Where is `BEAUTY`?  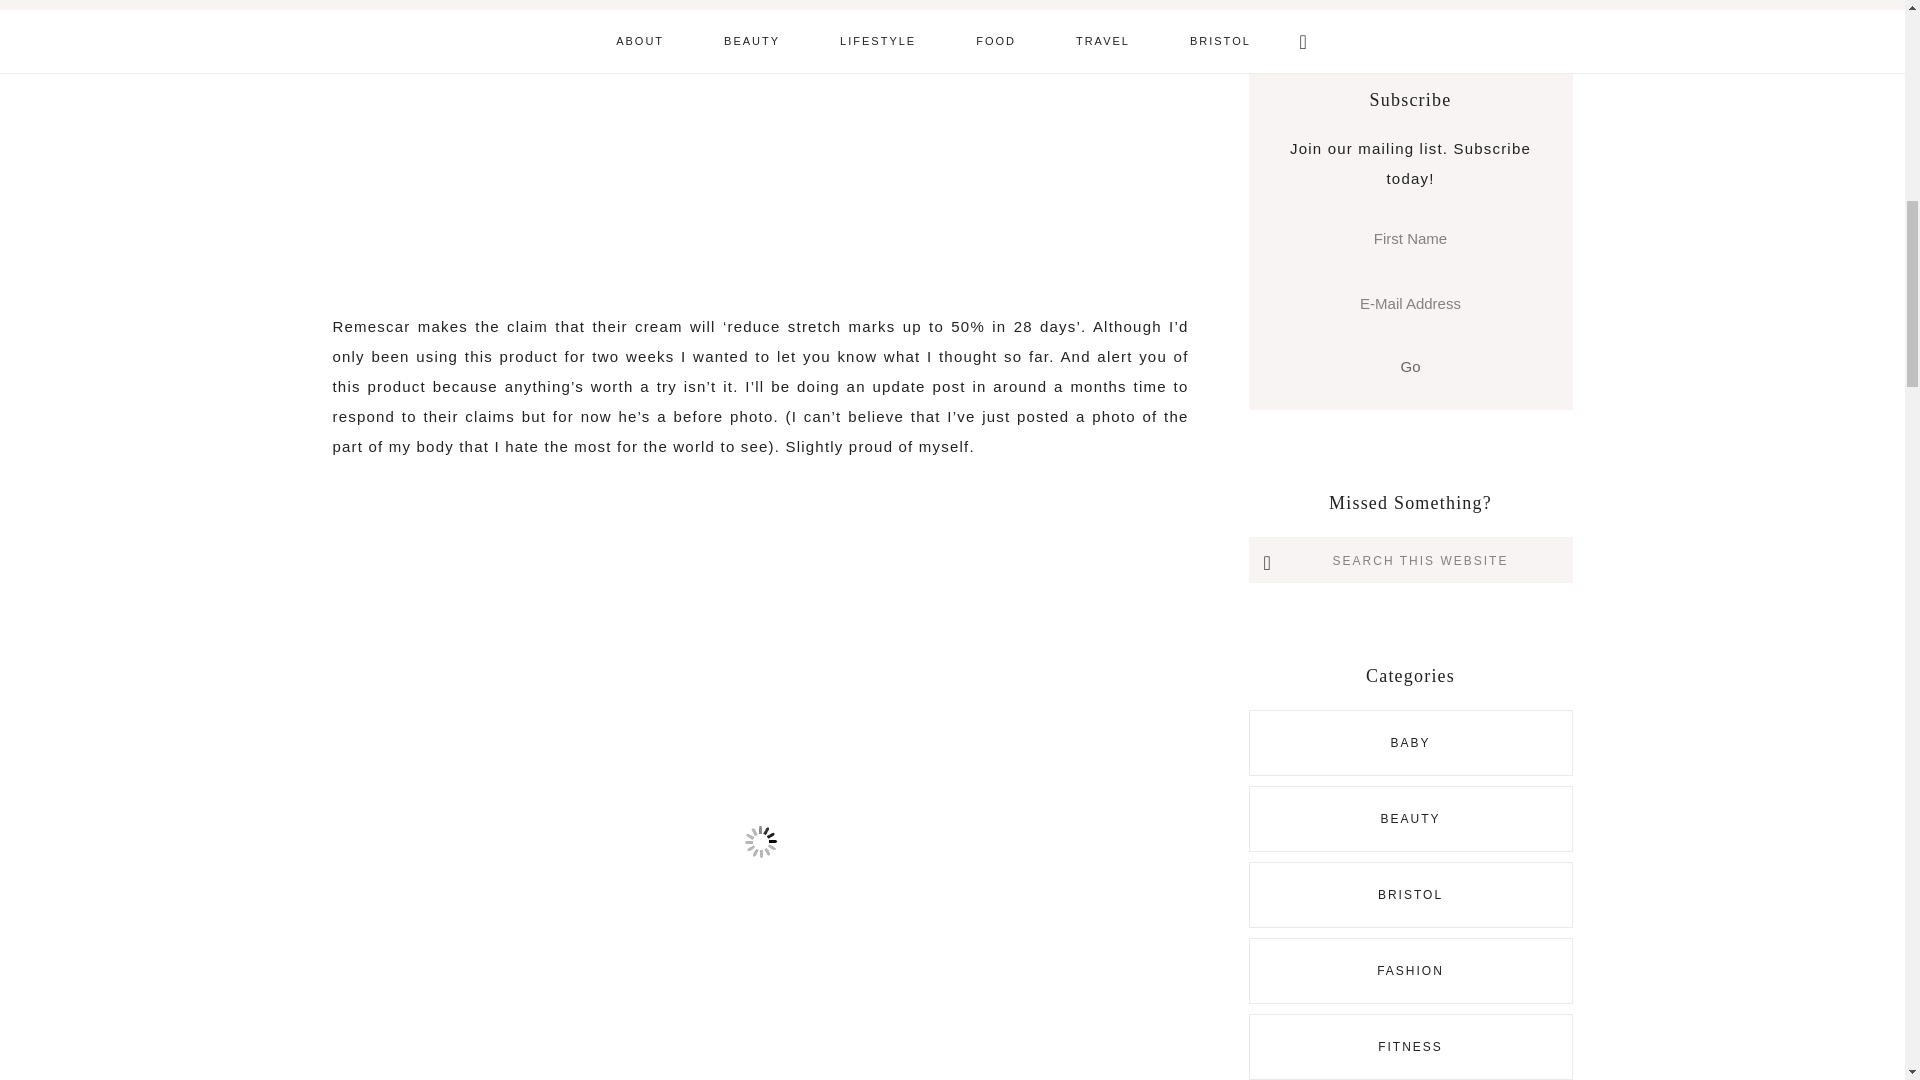
BEAUTY is located at coordinates (1410, 819).